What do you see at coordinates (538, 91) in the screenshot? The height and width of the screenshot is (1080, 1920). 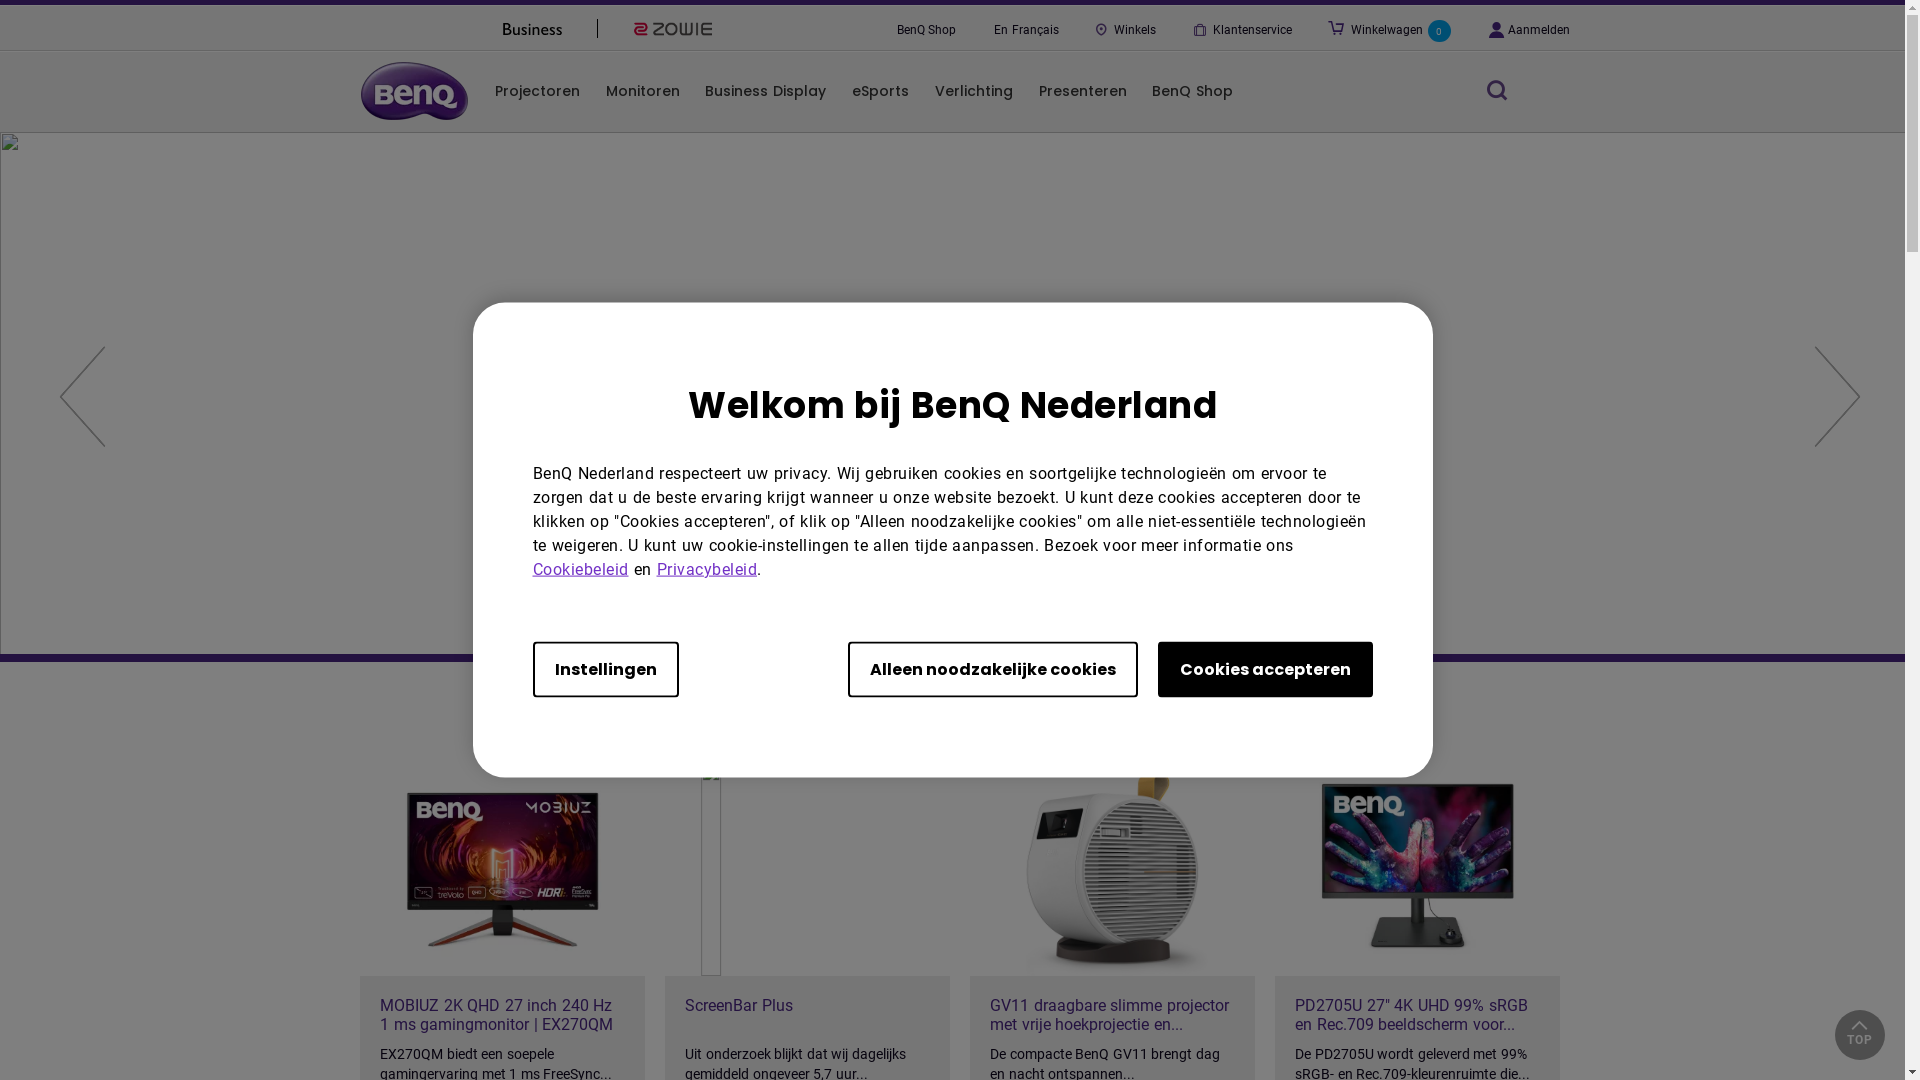 I see `Projectoren` at bounding box center [538, 91].